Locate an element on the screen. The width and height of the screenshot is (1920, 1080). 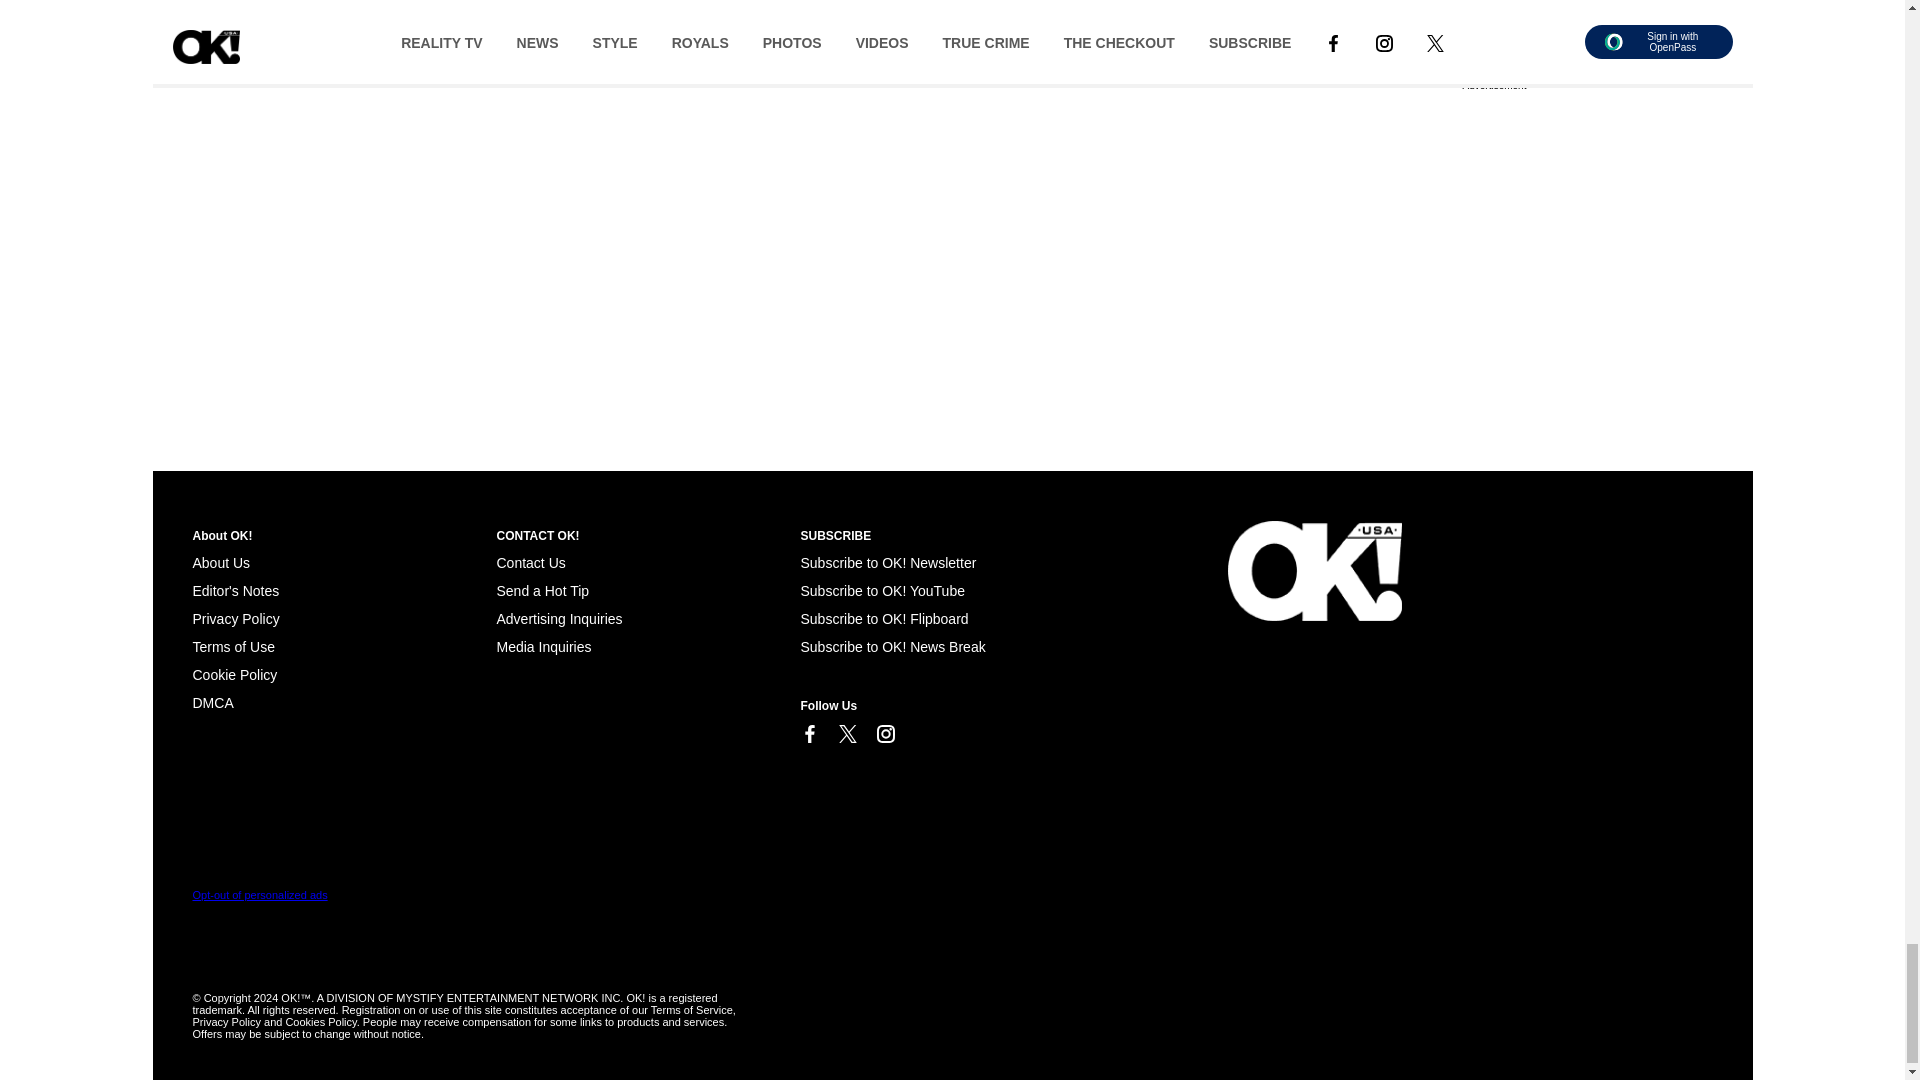
Send a Hot Tip is located at coordinates (542, 591).